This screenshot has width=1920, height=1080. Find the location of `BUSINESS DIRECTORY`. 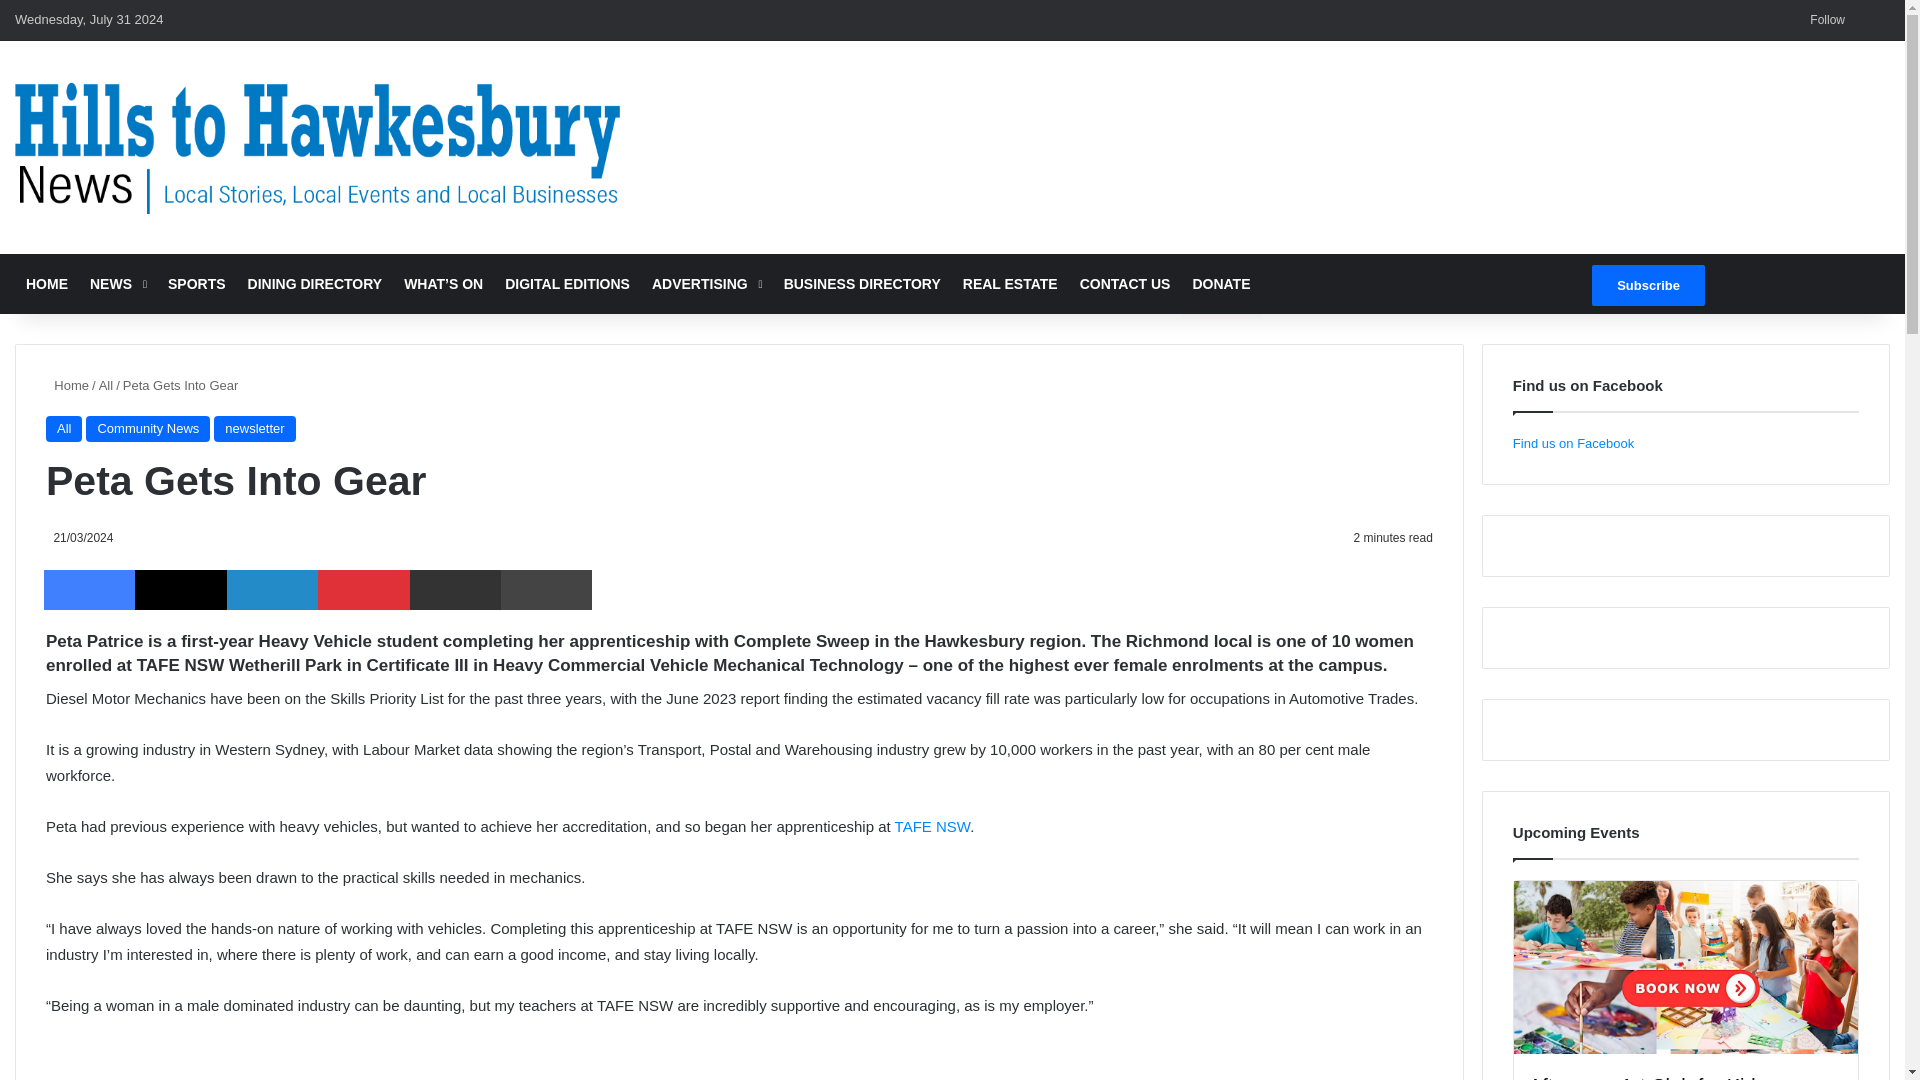

BUSINESS DIRECTORY is located at coordinates (862, 284).